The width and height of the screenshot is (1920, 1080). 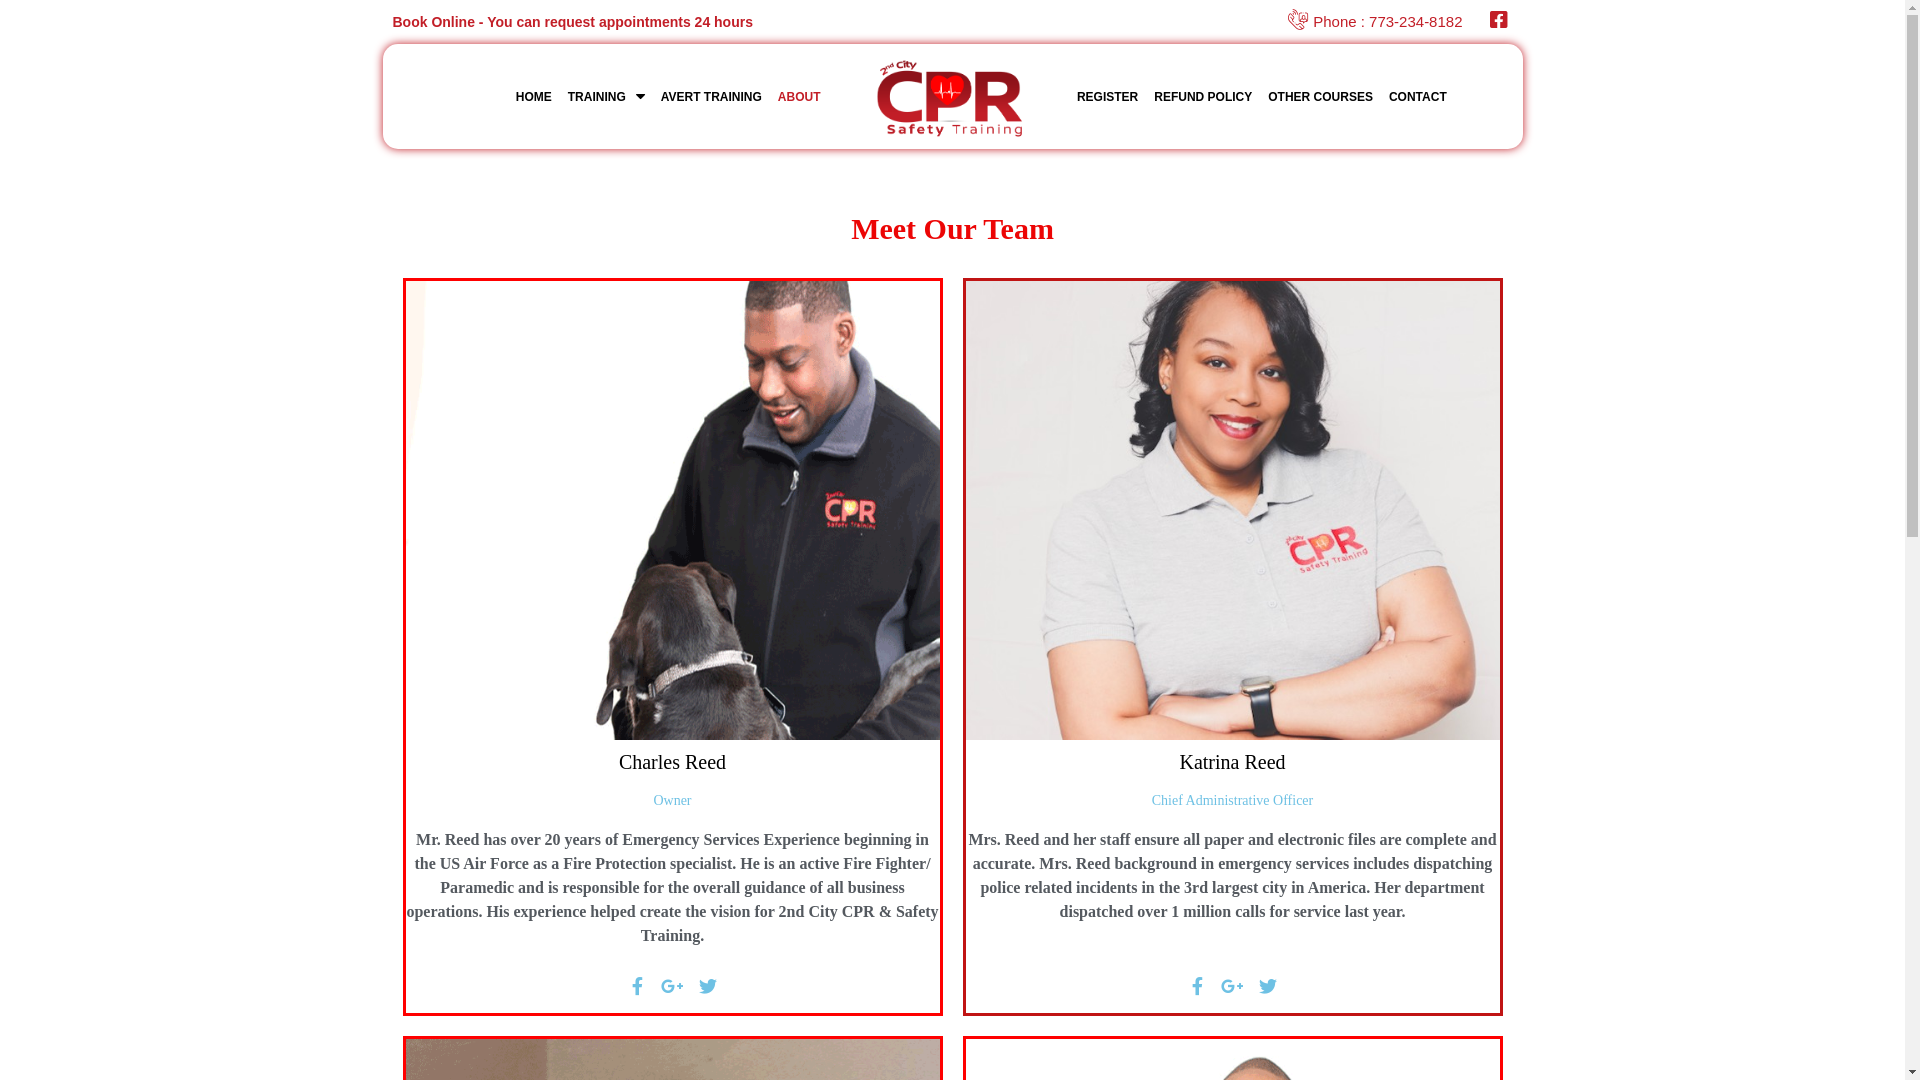 I want to click on ABOUT, so click(x=800, y=97).